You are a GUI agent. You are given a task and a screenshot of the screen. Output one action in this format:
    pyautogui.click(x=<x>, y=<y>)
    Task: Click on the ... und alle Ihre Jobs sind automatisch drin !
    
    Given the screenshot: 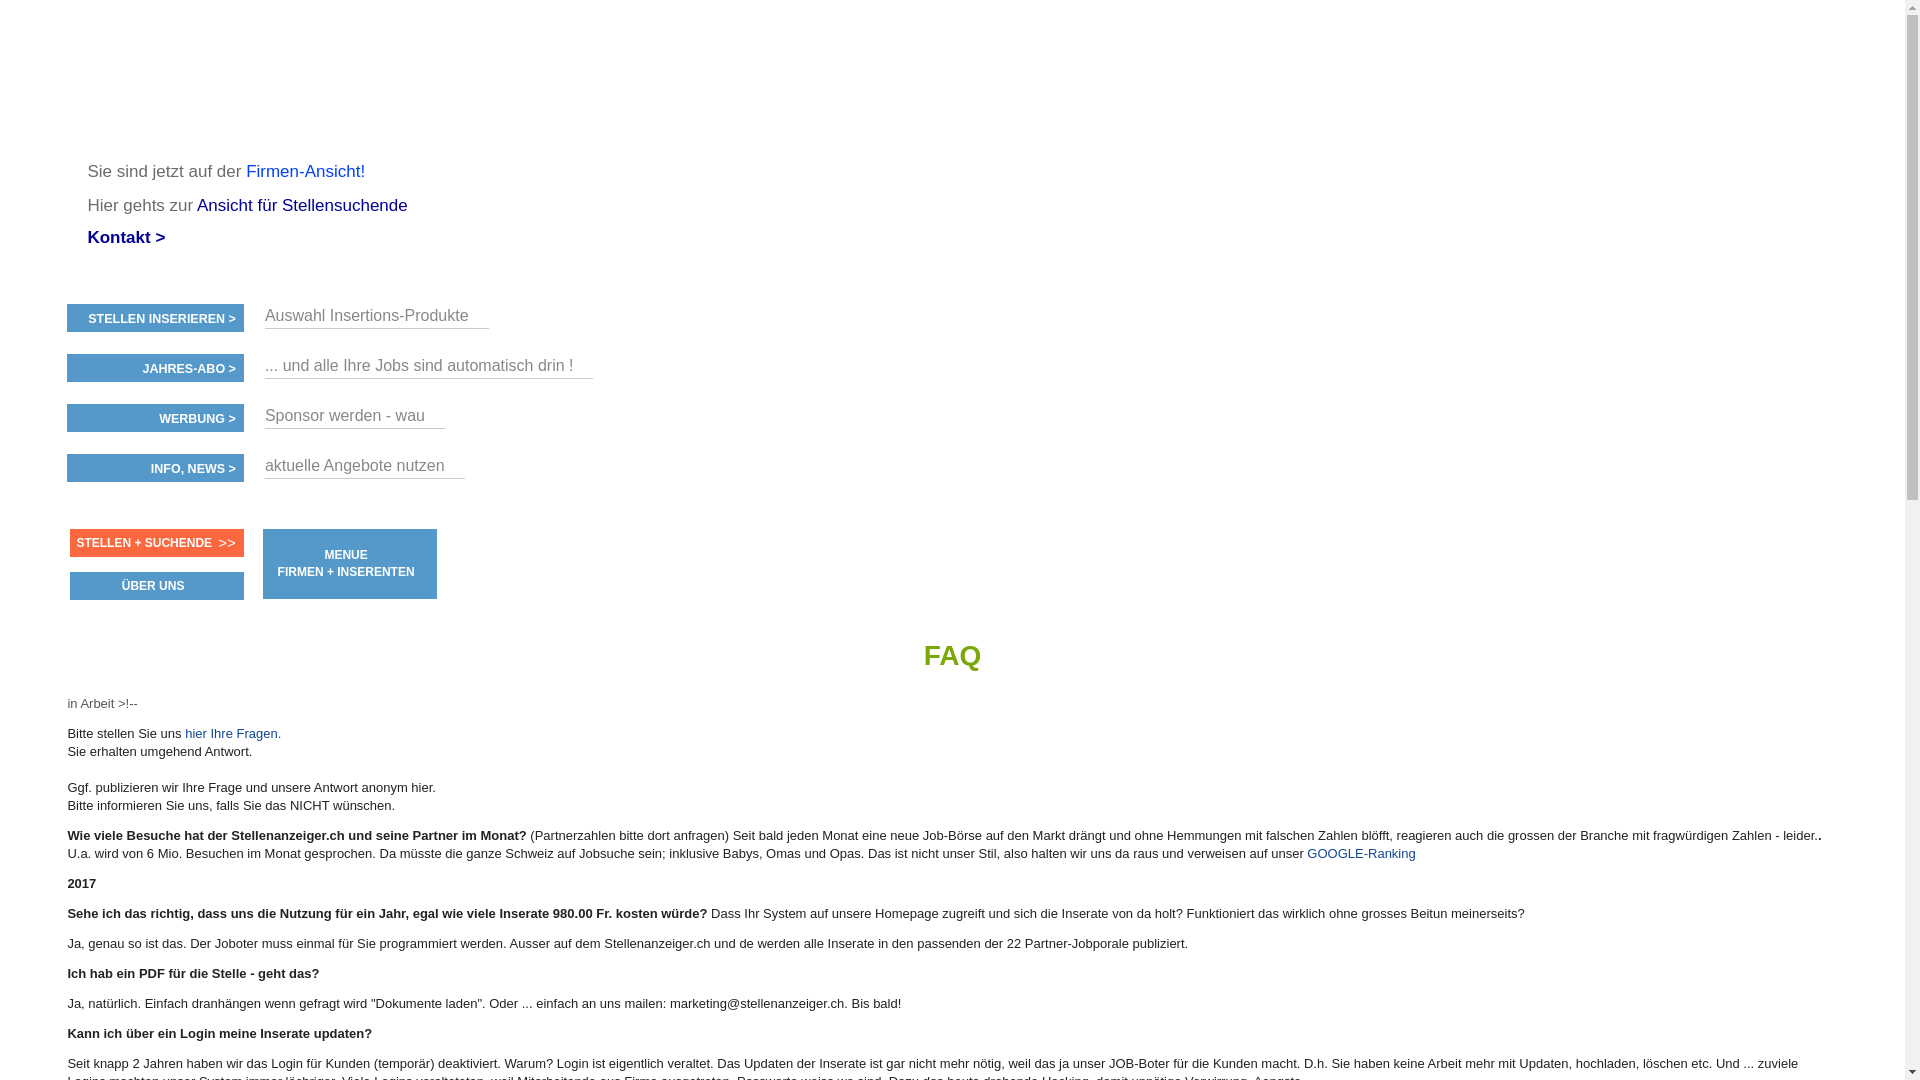 What is the action you would take?
    pyautogui.click(x=420, y=365)
    